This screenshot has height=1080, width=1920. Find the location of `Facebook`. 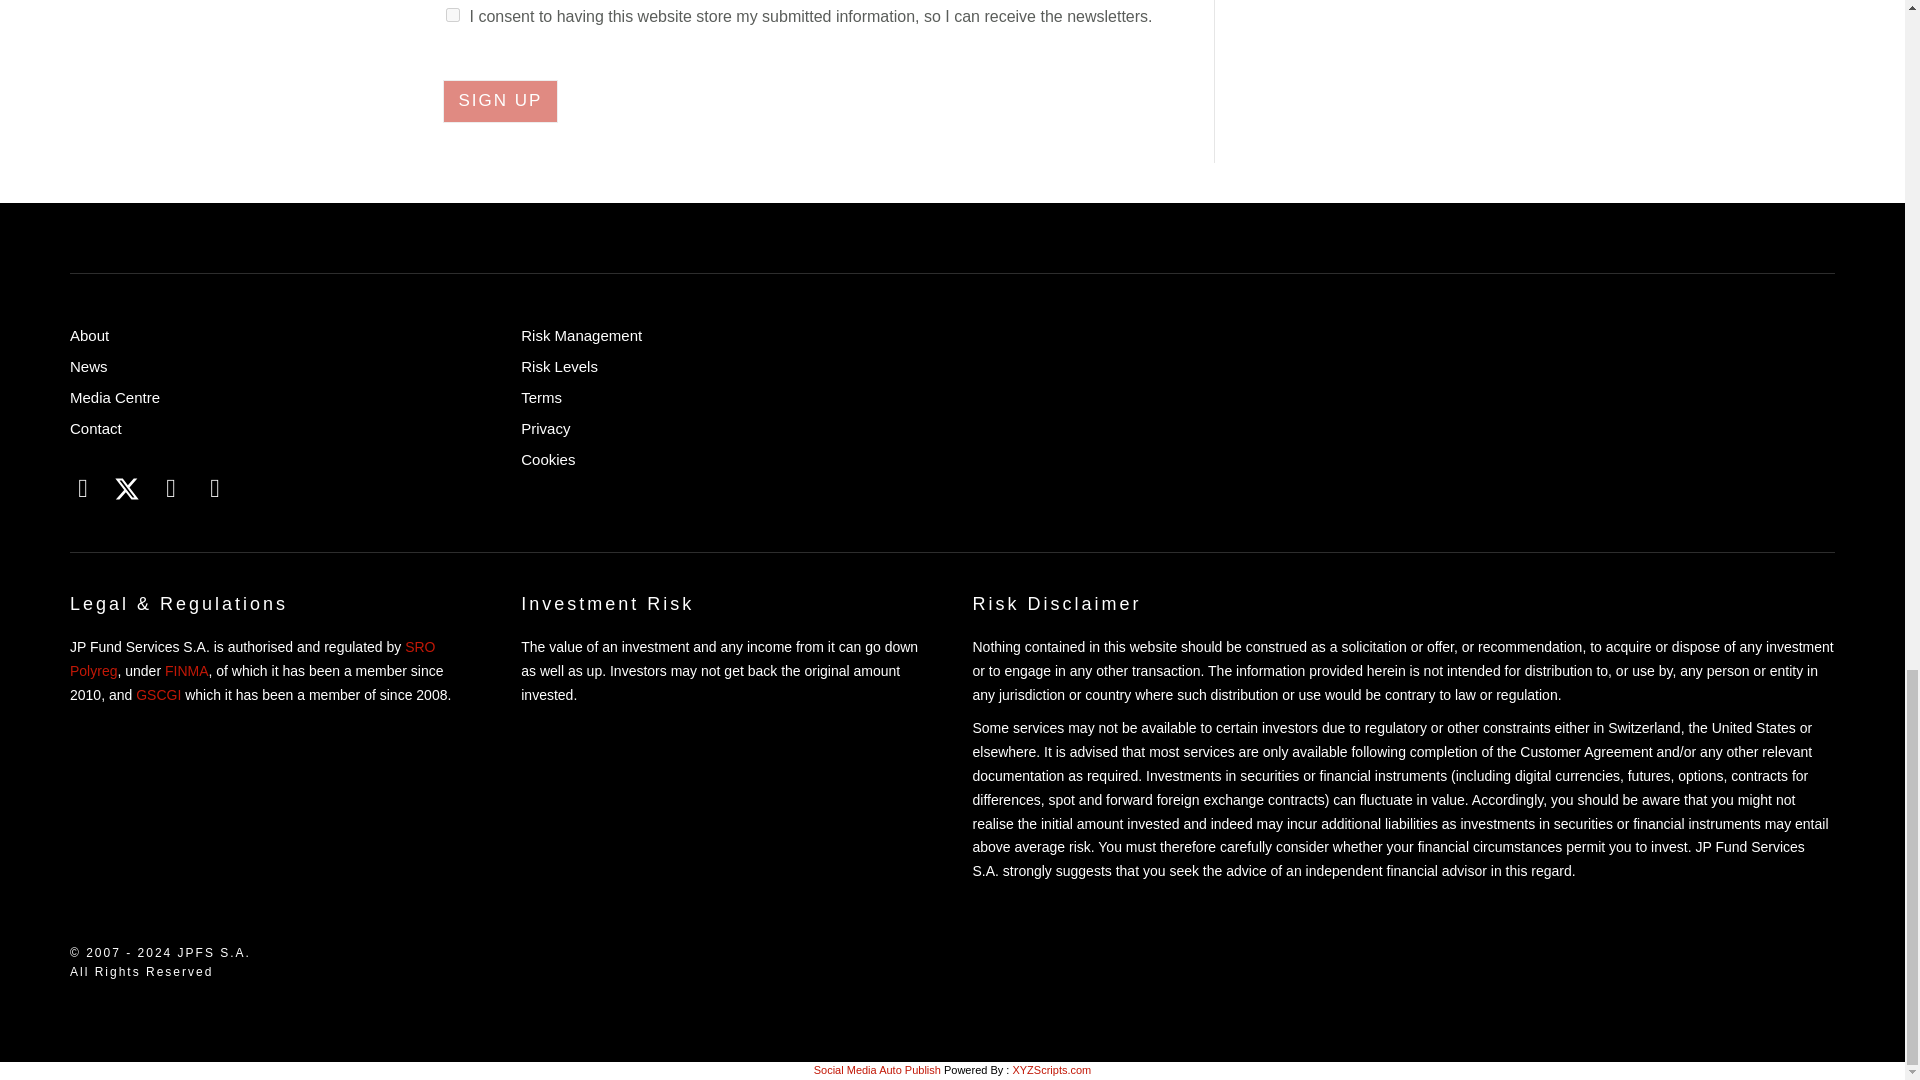

Facebook is located at coordinates (171, 488).